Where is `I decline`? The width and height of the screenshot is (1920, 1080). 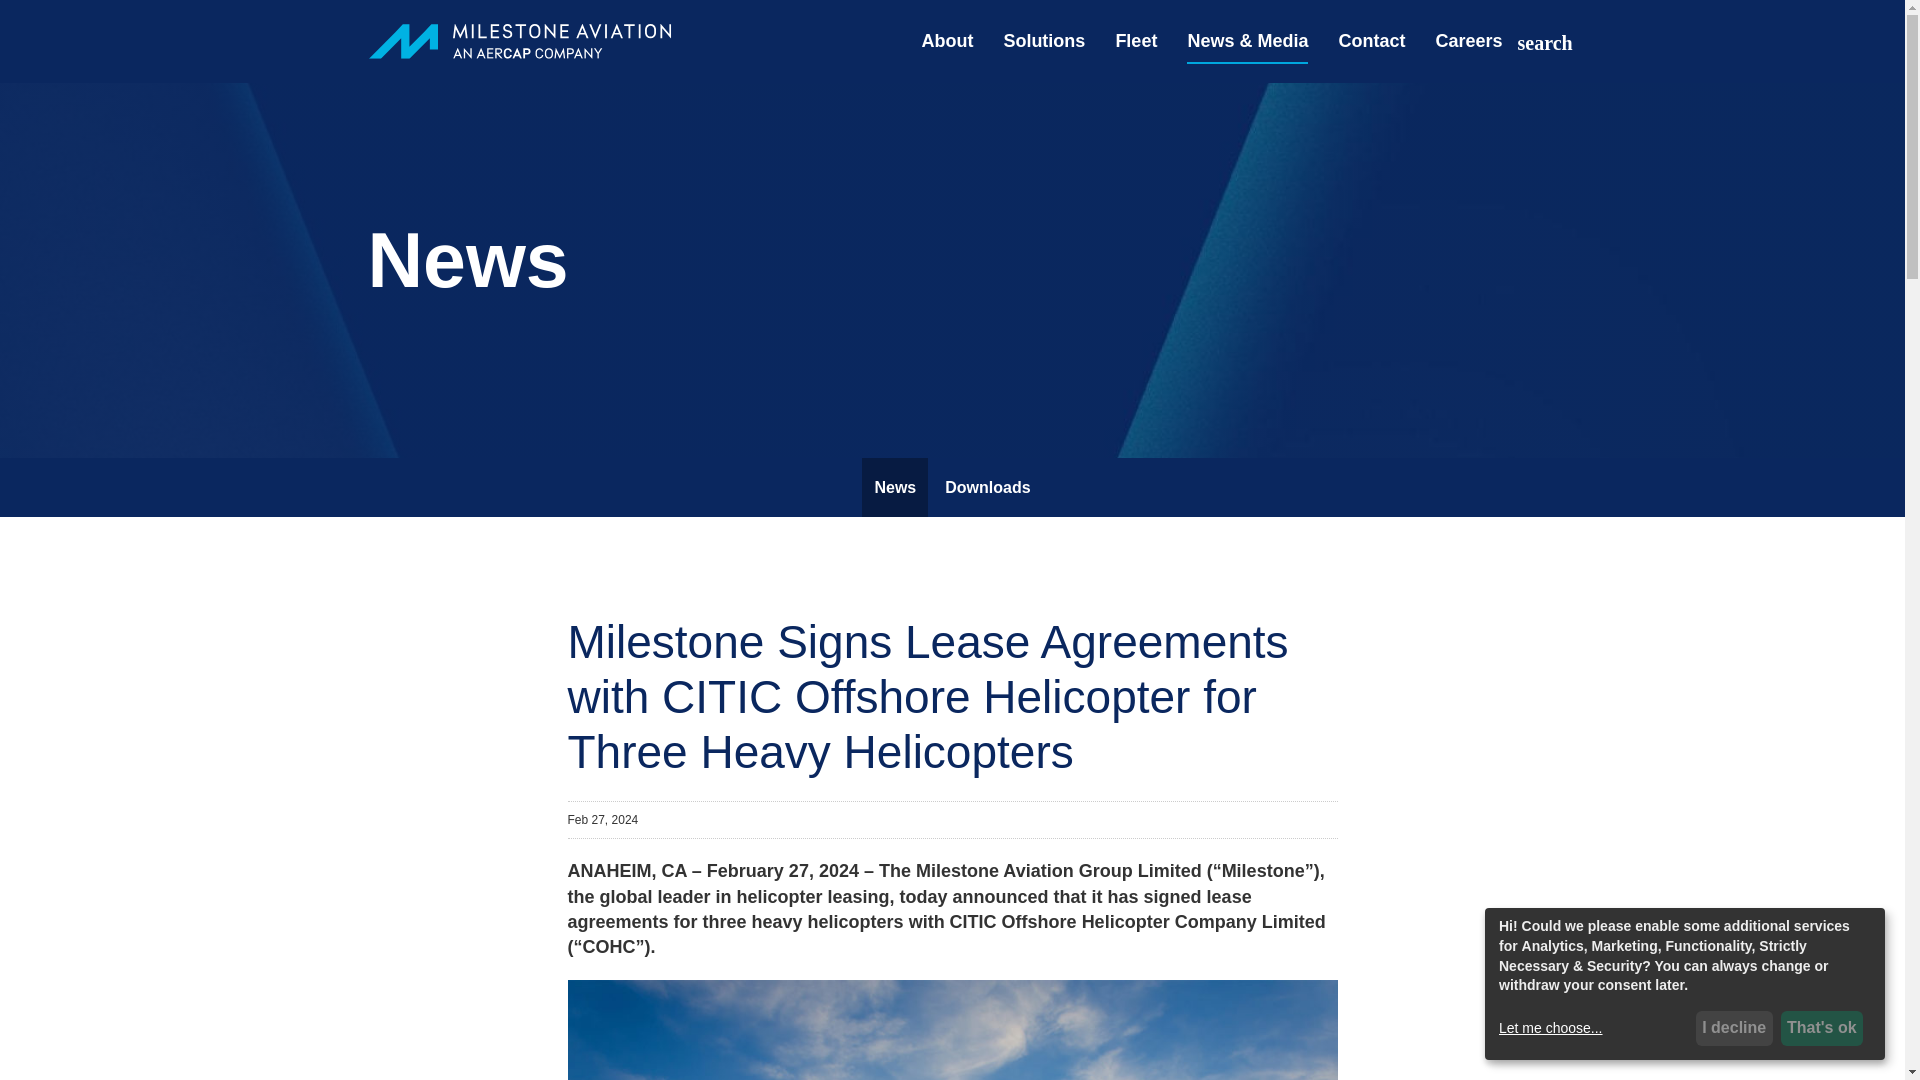 I decline is located at coordinates (1734, 1028).